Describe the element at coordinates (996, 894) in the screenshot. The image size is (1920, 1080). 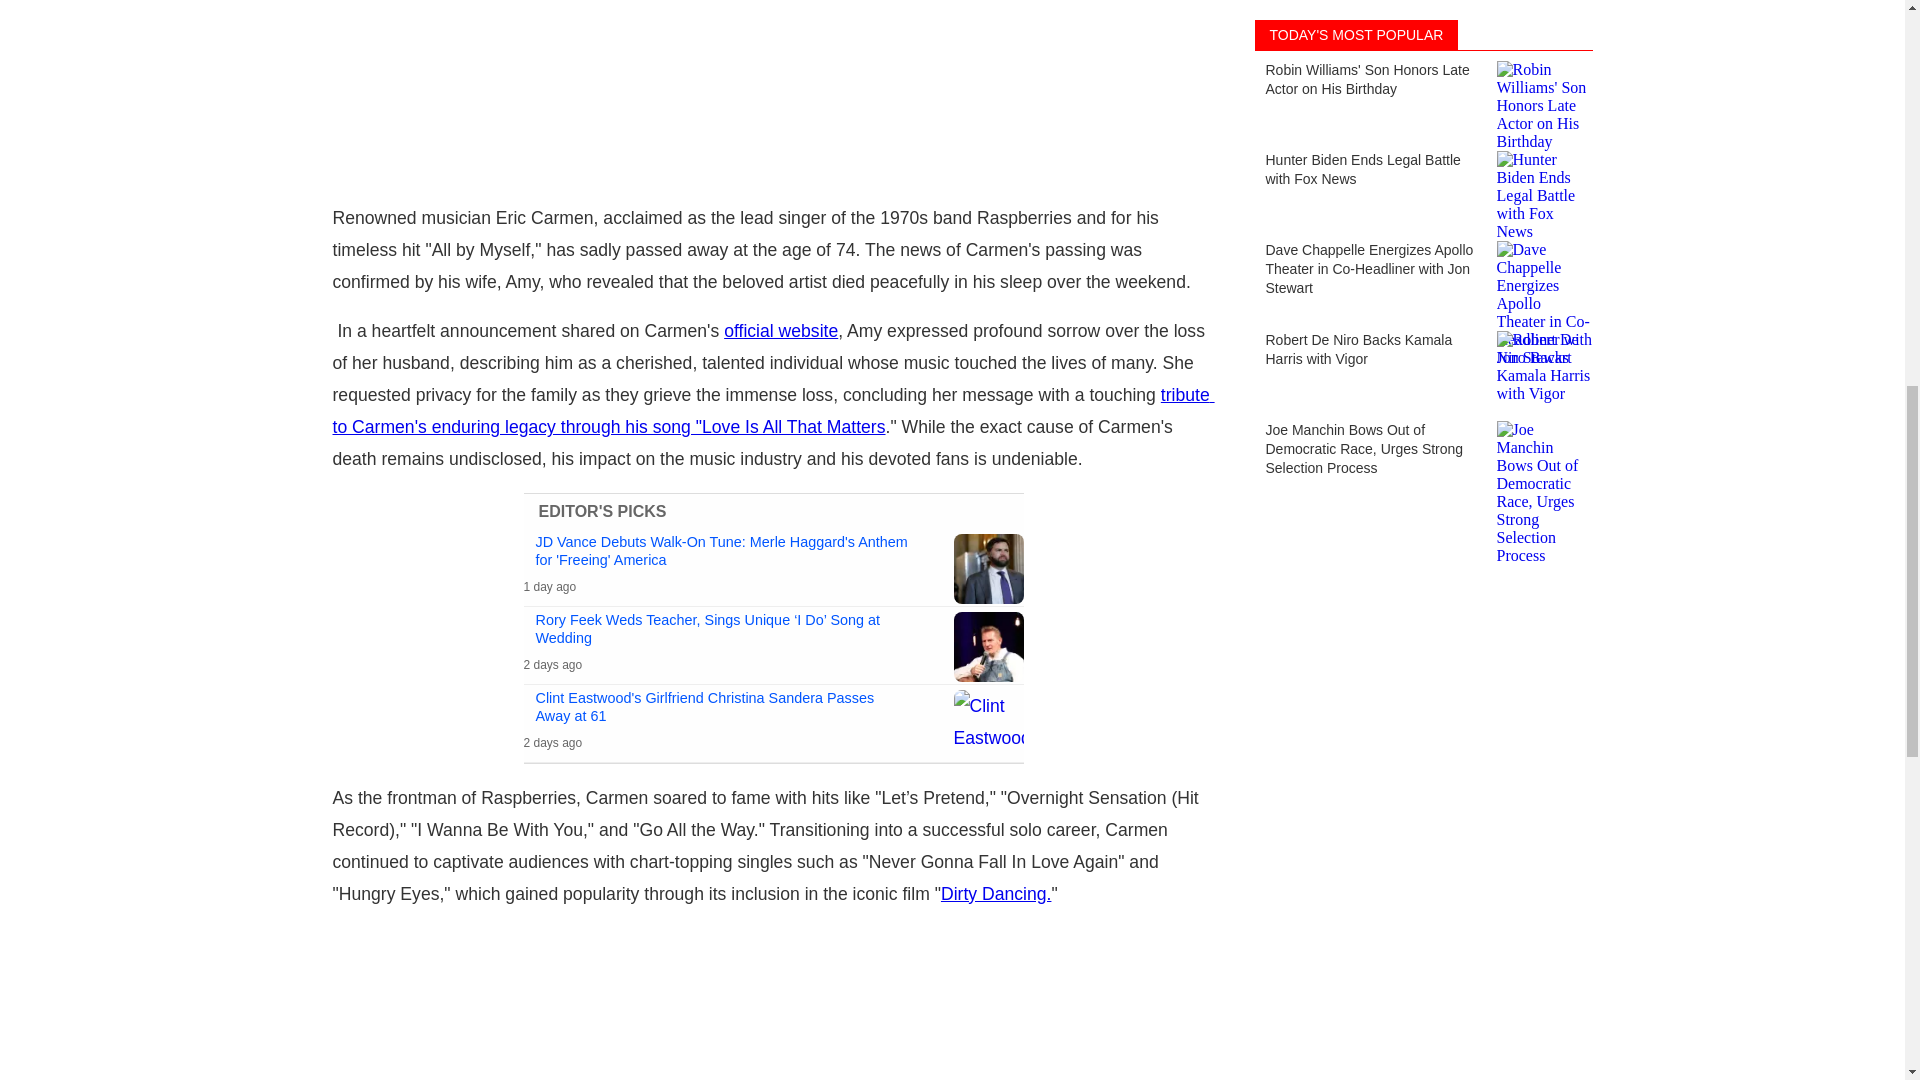
I see `Dirty Dancing.` at that location.